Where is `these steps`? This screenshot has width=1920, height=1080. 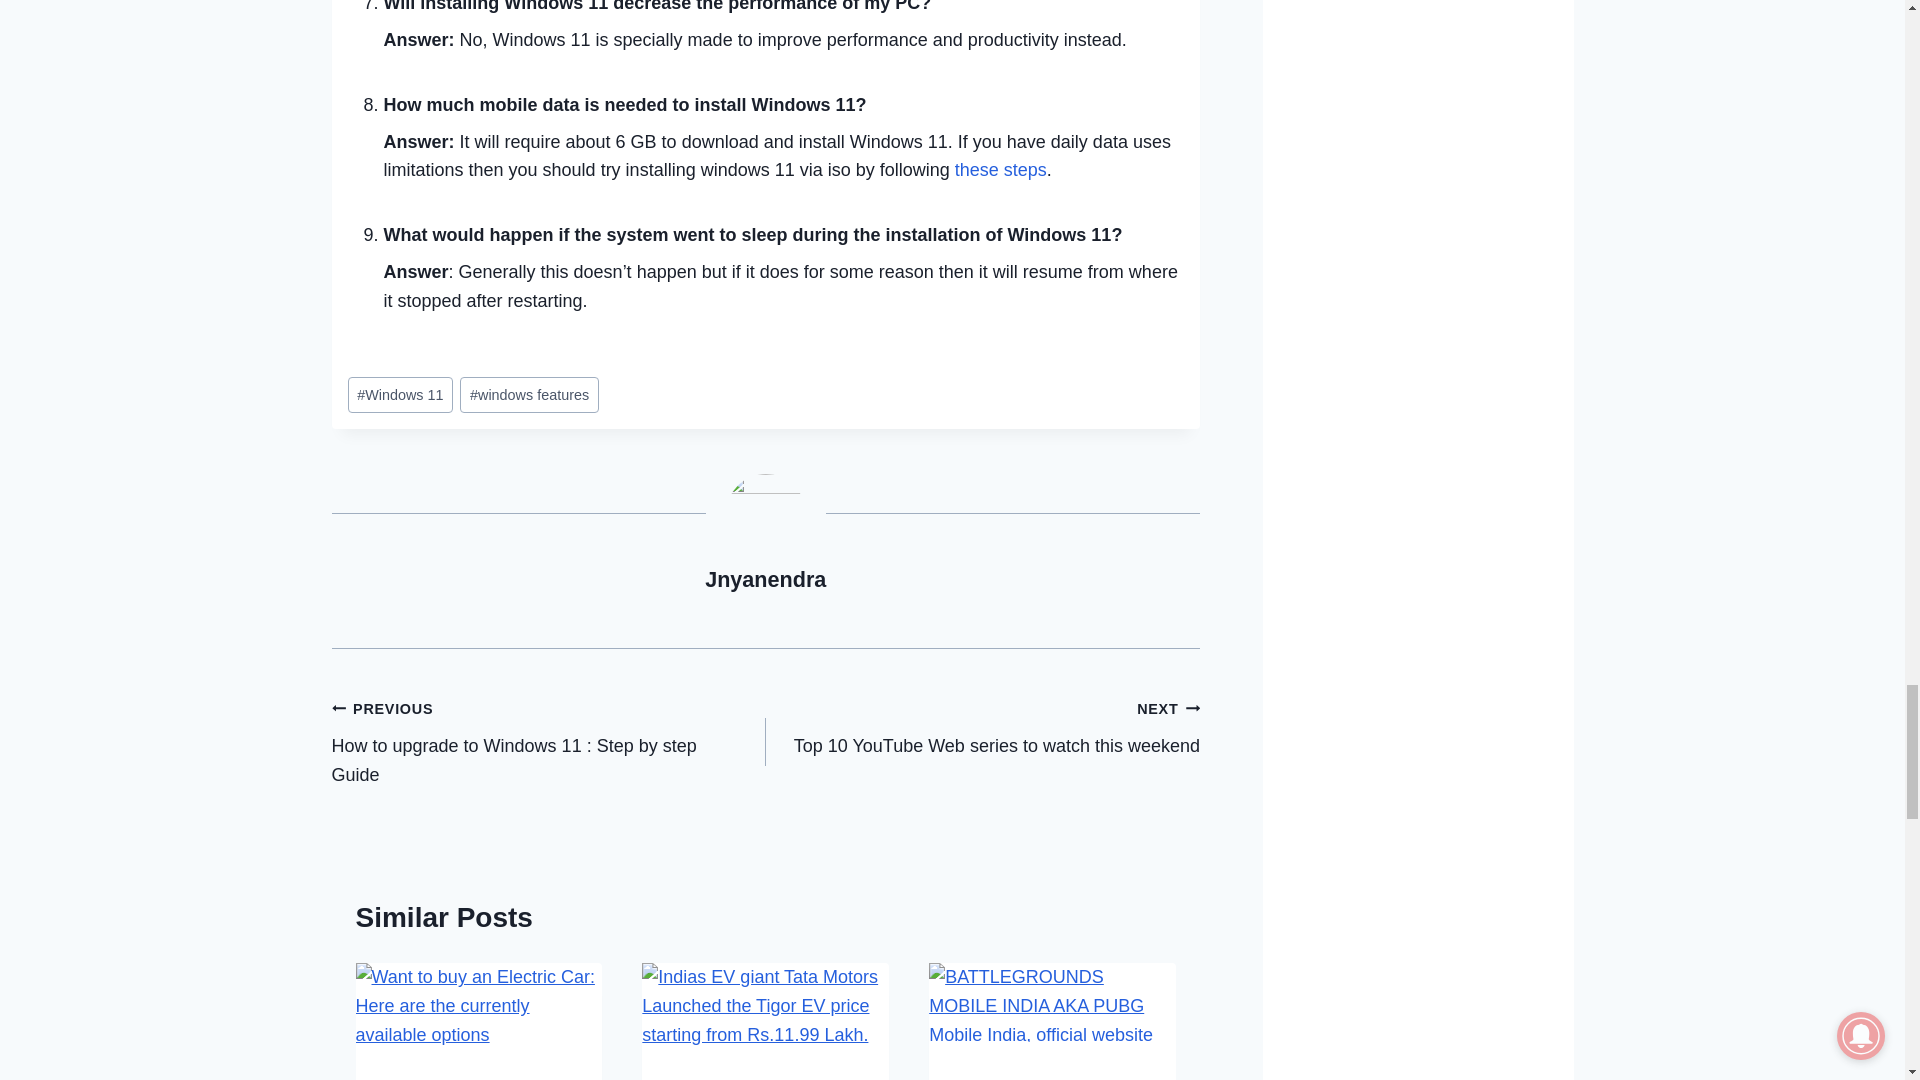
these steps is located at coordinates (1000, 170).